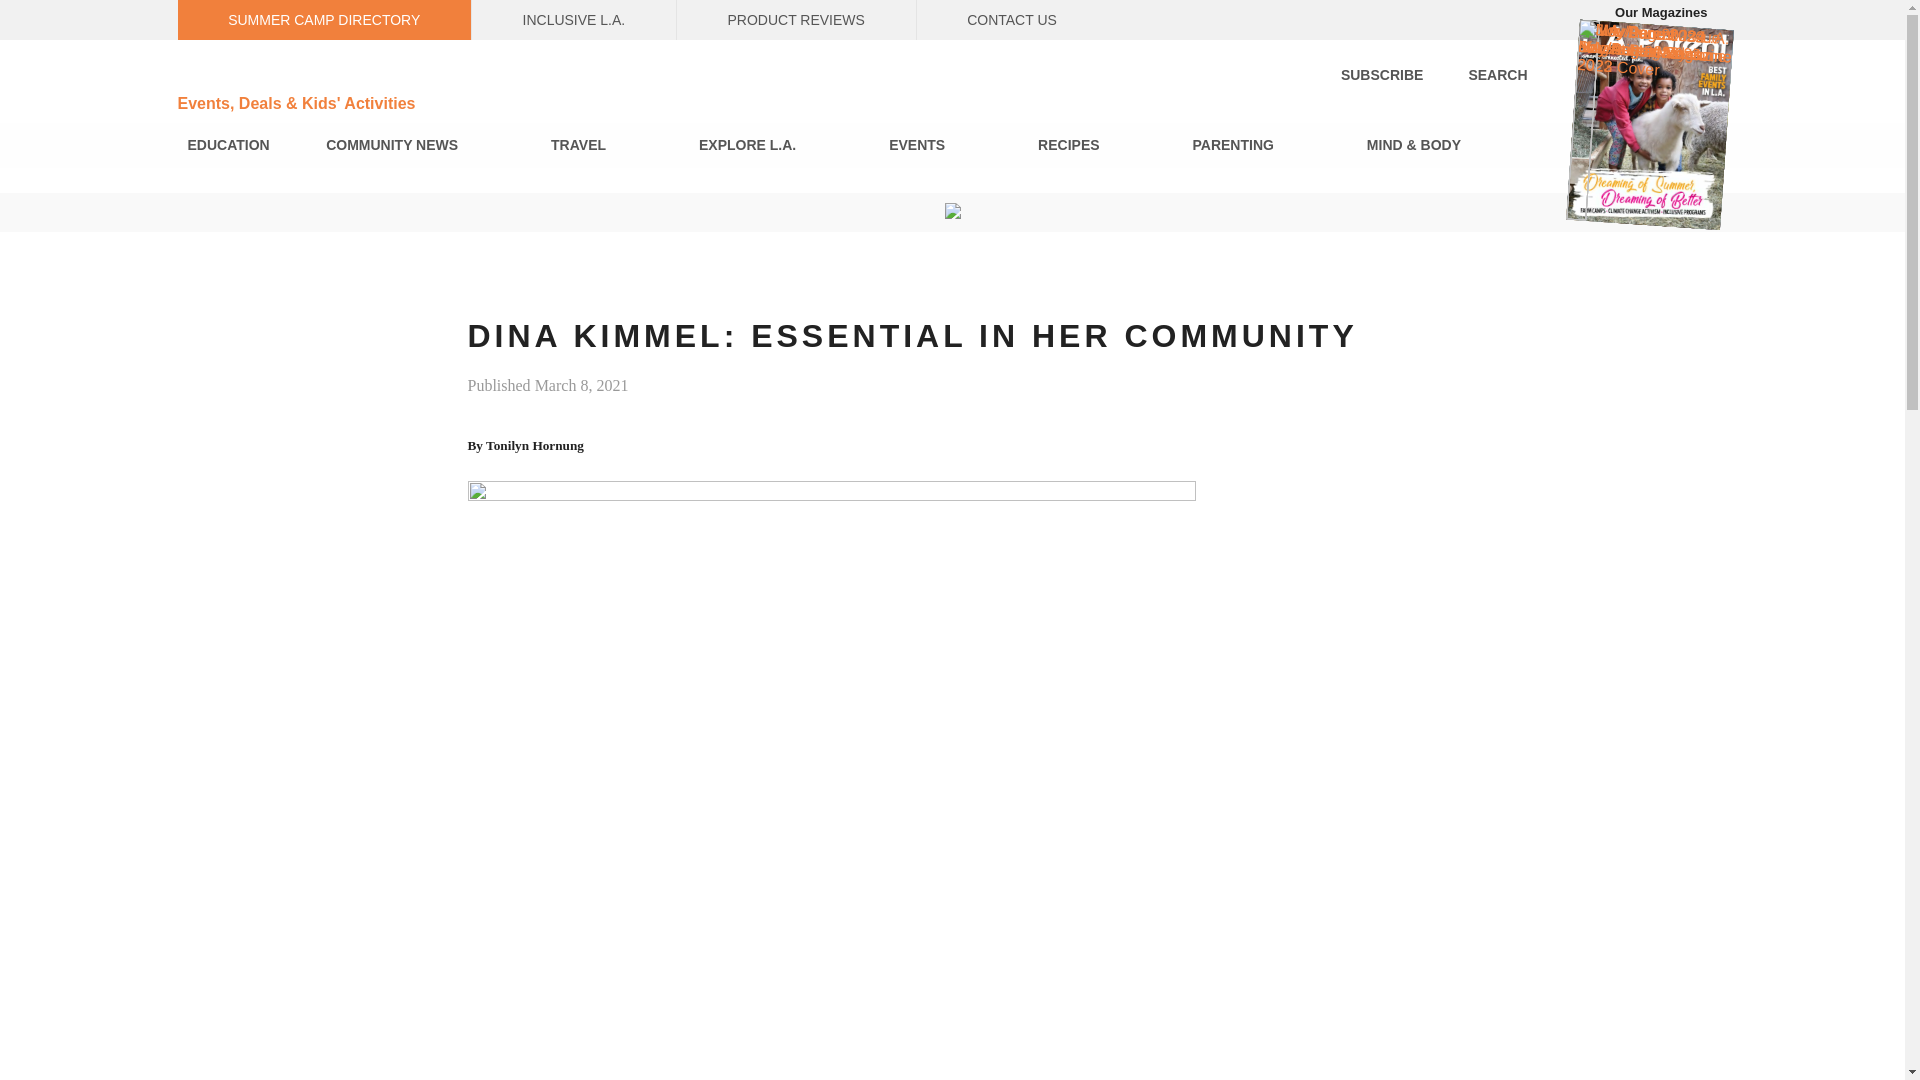  I want to click on Twitter, so click(1412, 20).